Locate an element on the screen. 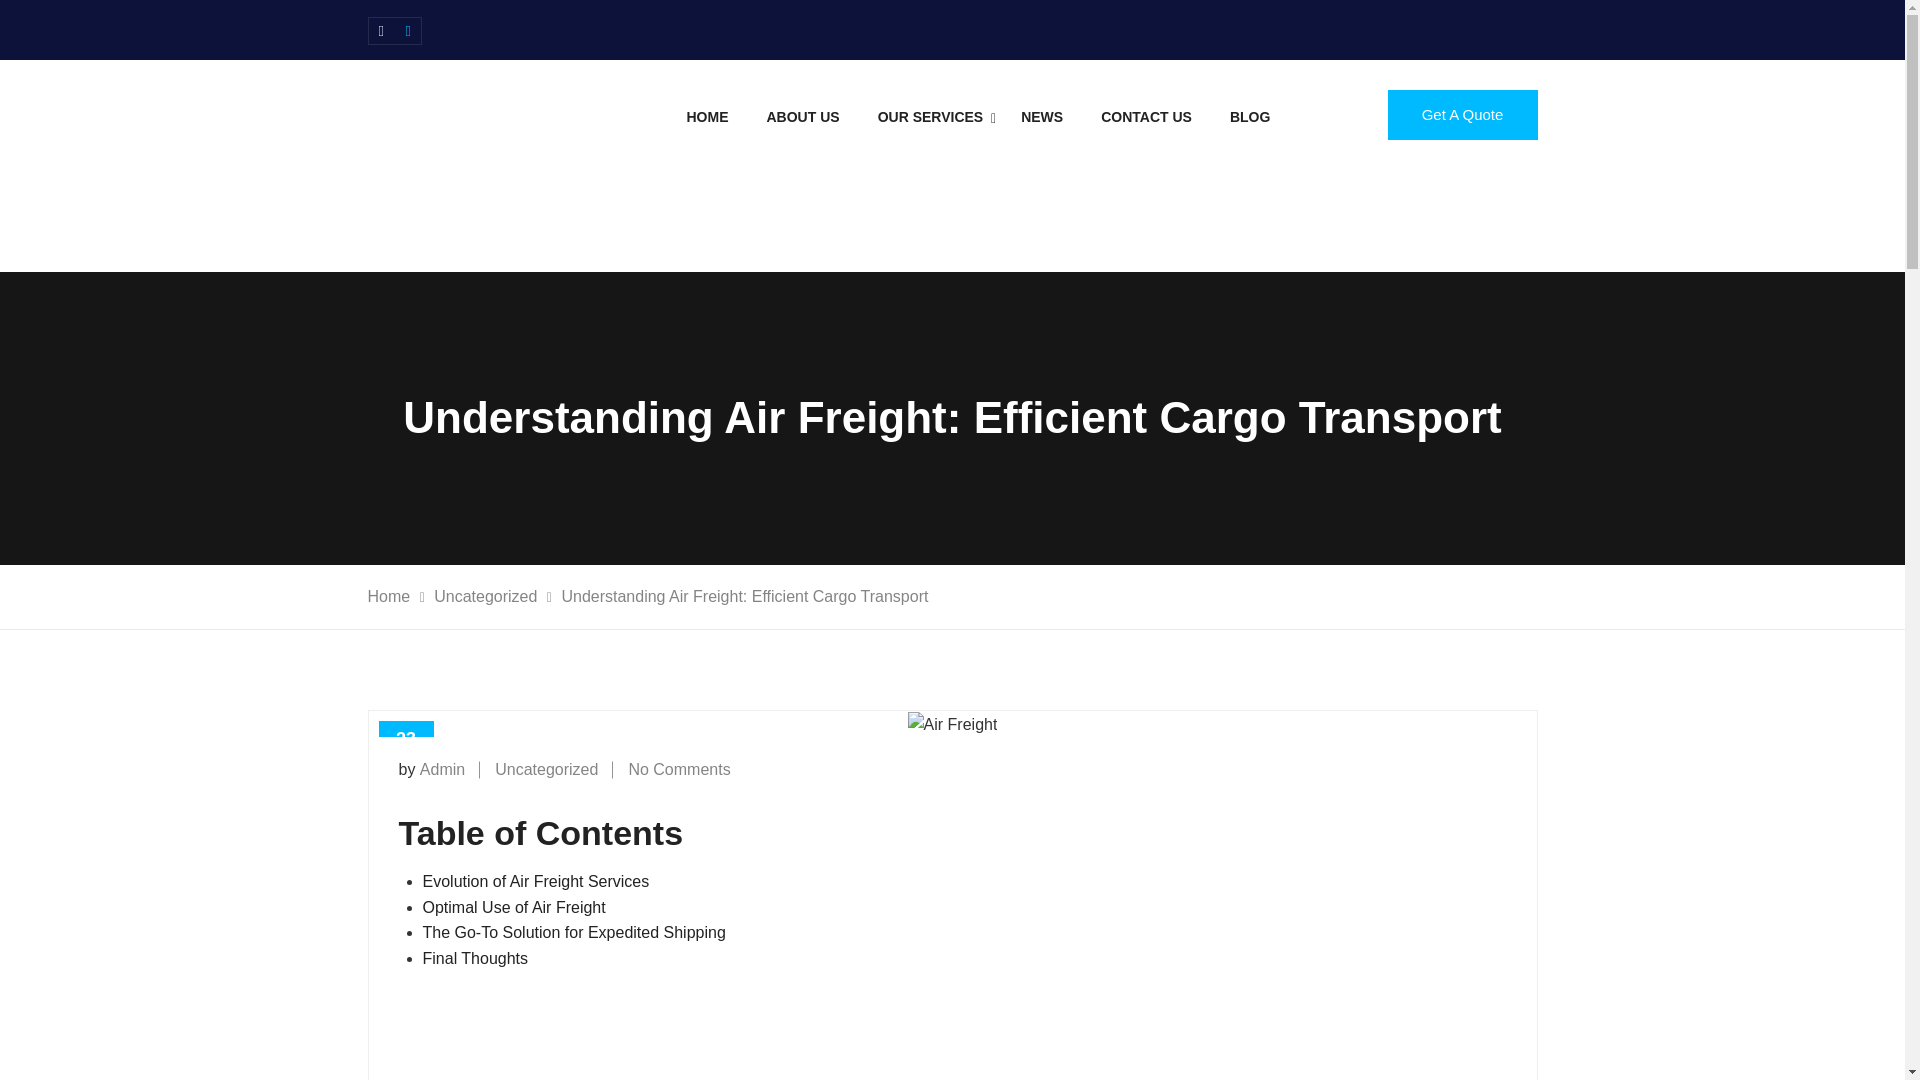  Truck Services is located at coordinates (1106, 776).